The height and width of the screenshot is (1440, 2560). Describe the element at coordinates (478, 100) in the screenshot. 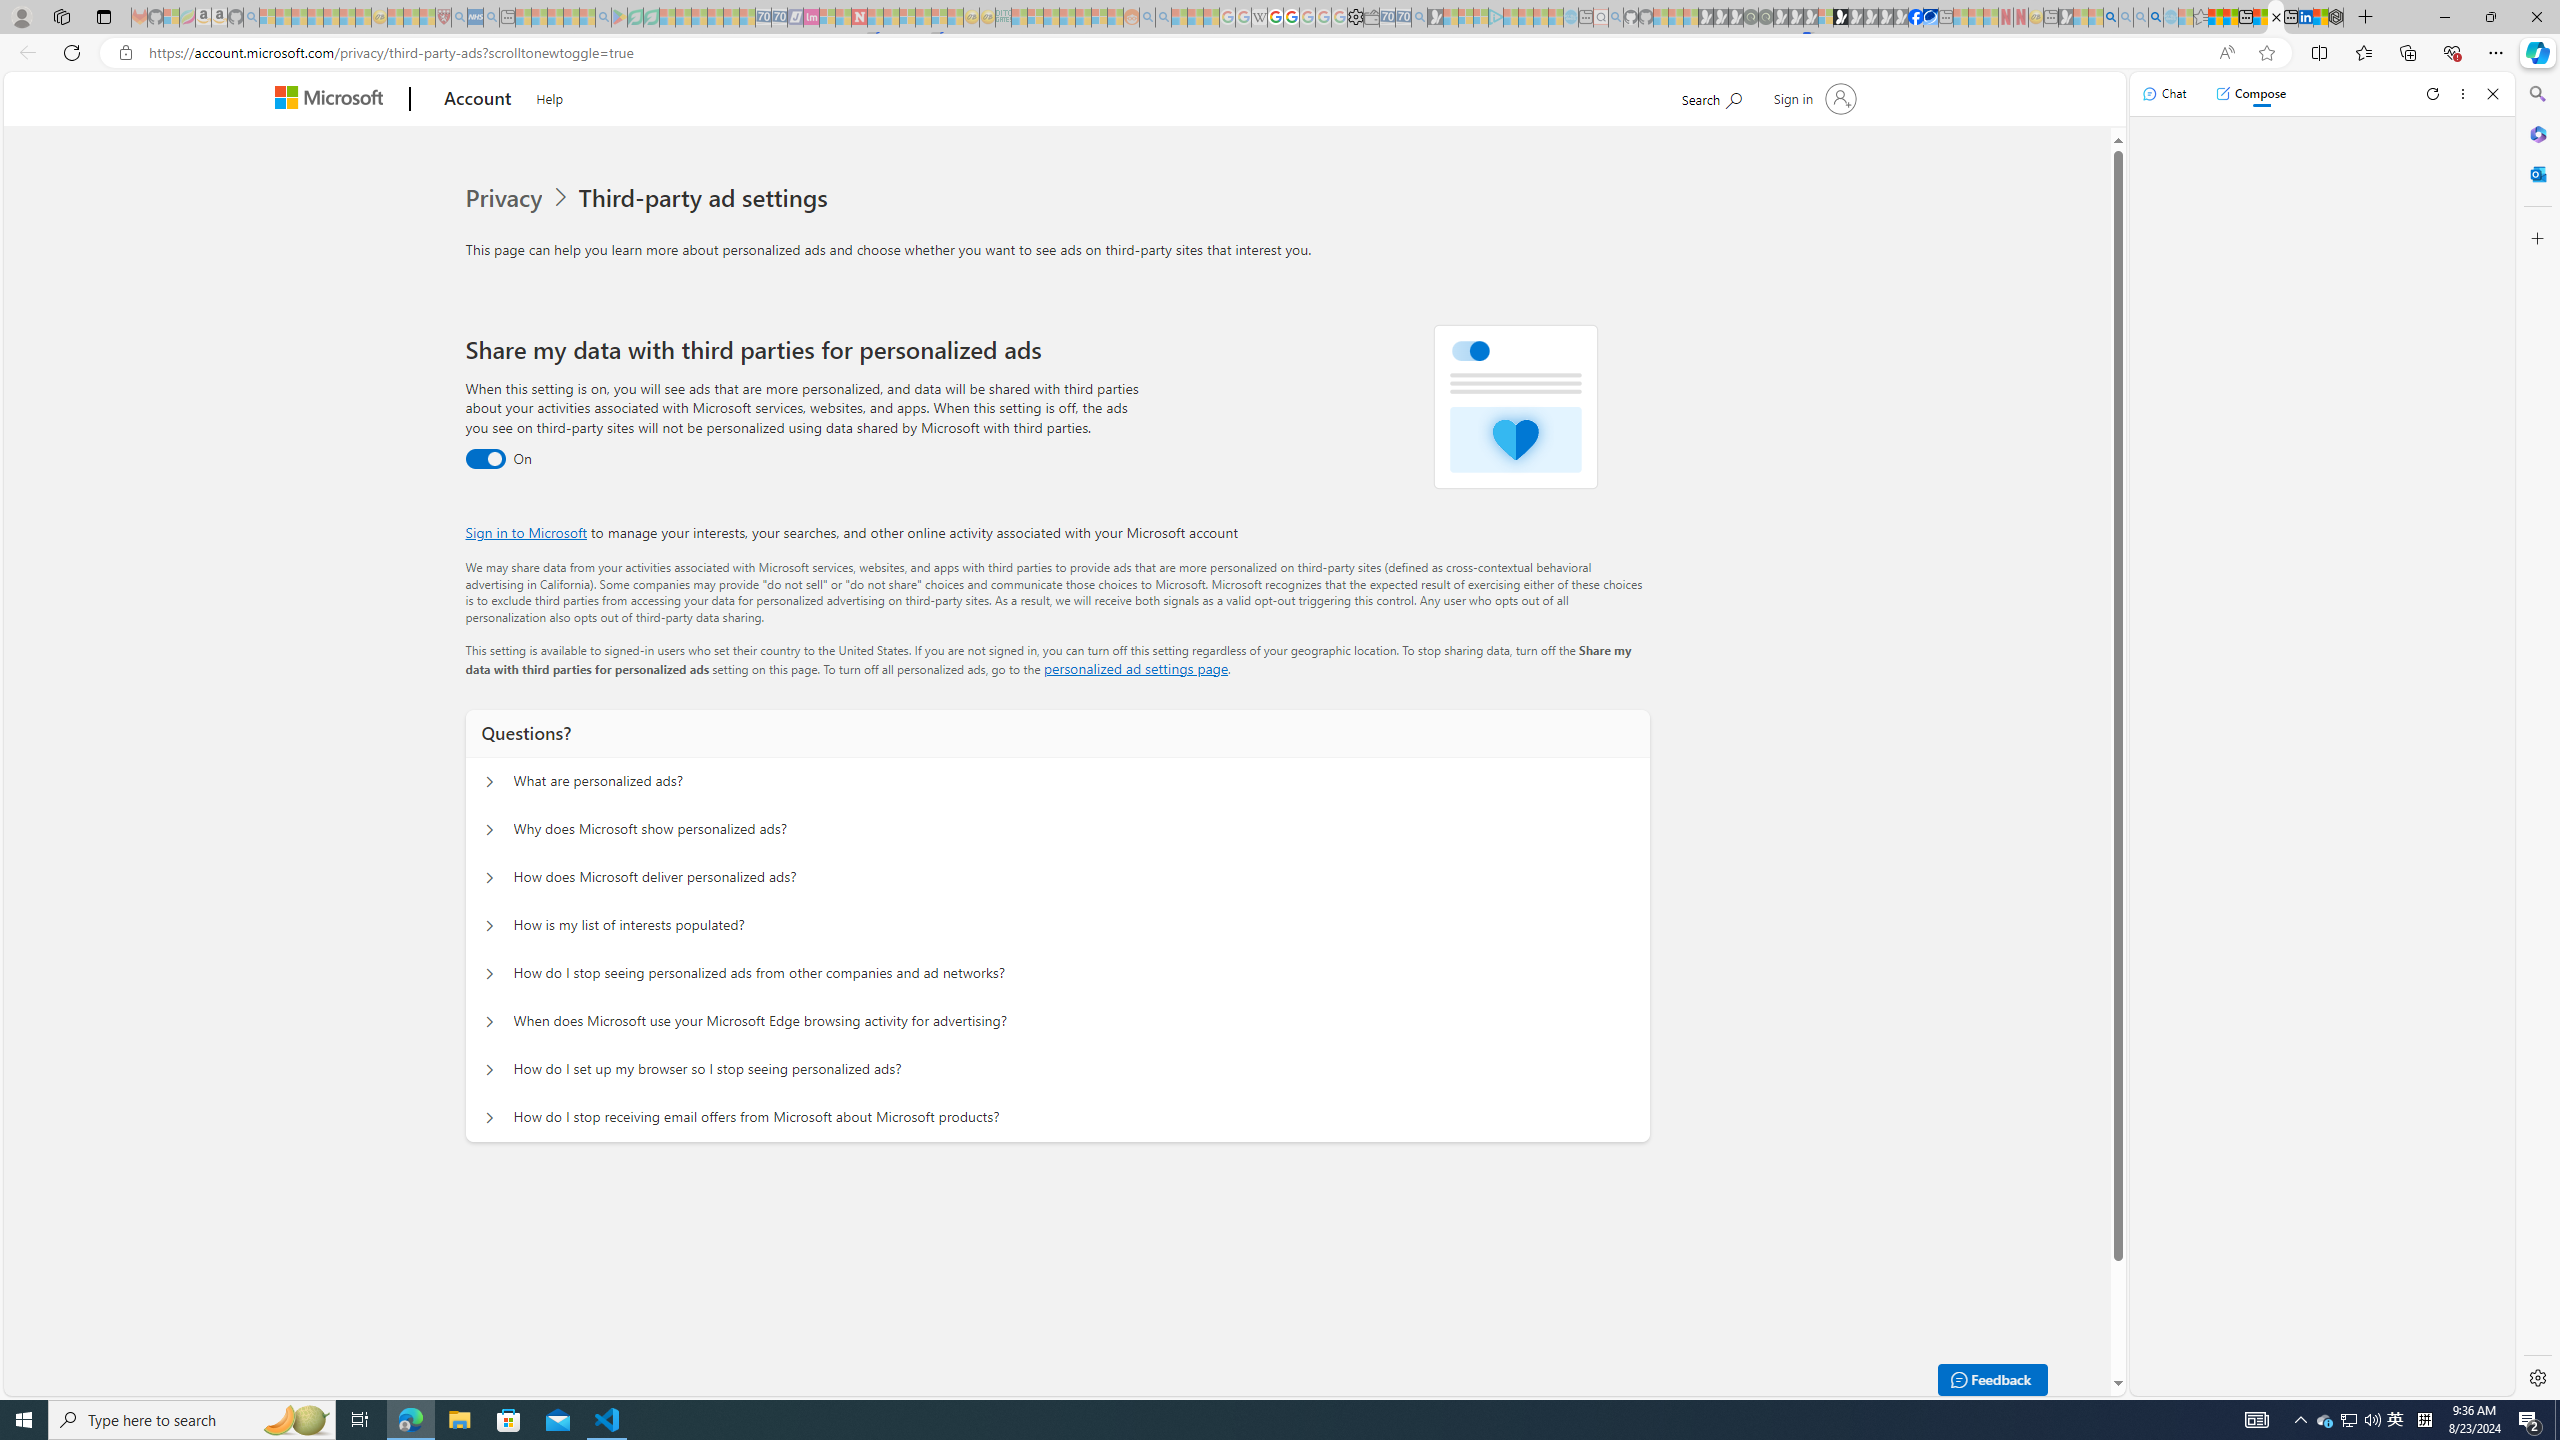

I see `Account` at that location.